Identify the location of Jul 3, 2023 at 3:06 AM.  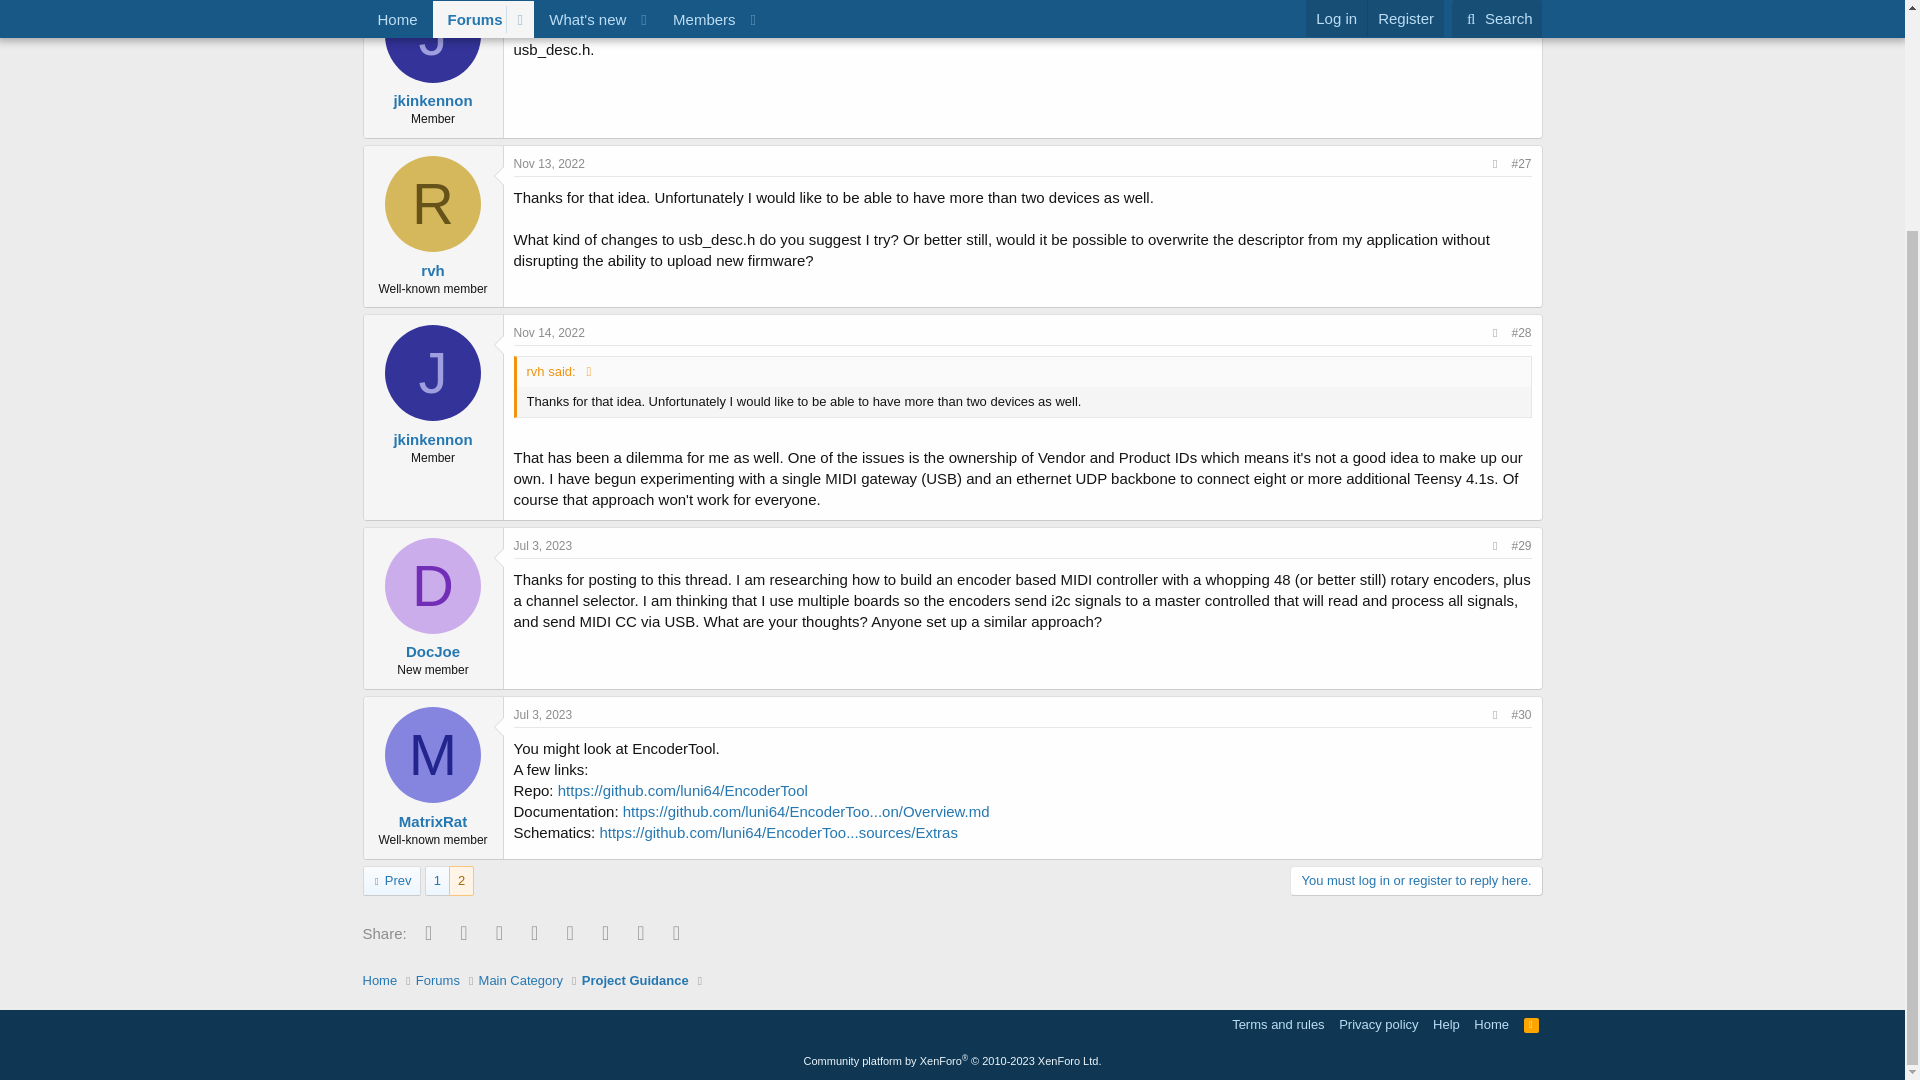
(543, 715).